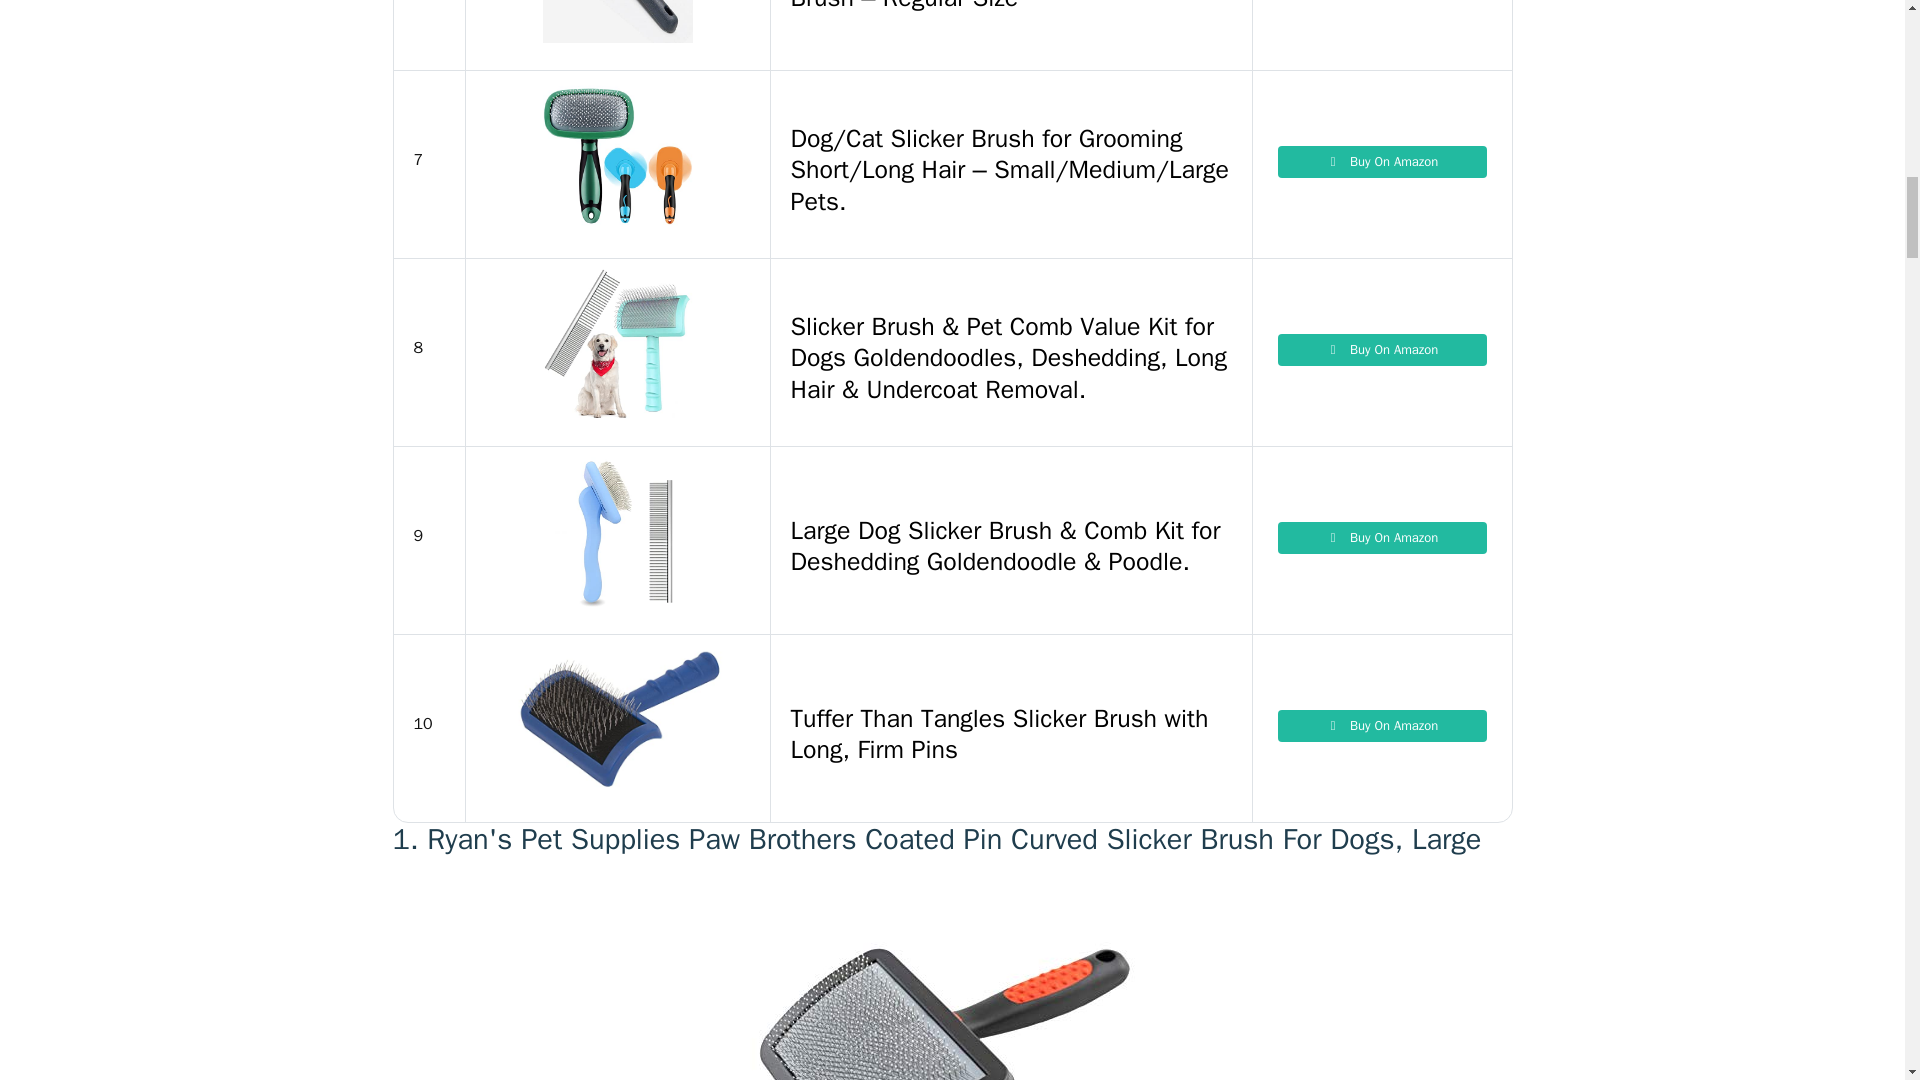 This screenshot has width=1920, height=1080. Describe the element at coordinates (1382, 350) in the screenshot. I see `Buy On Amazon` at that location.